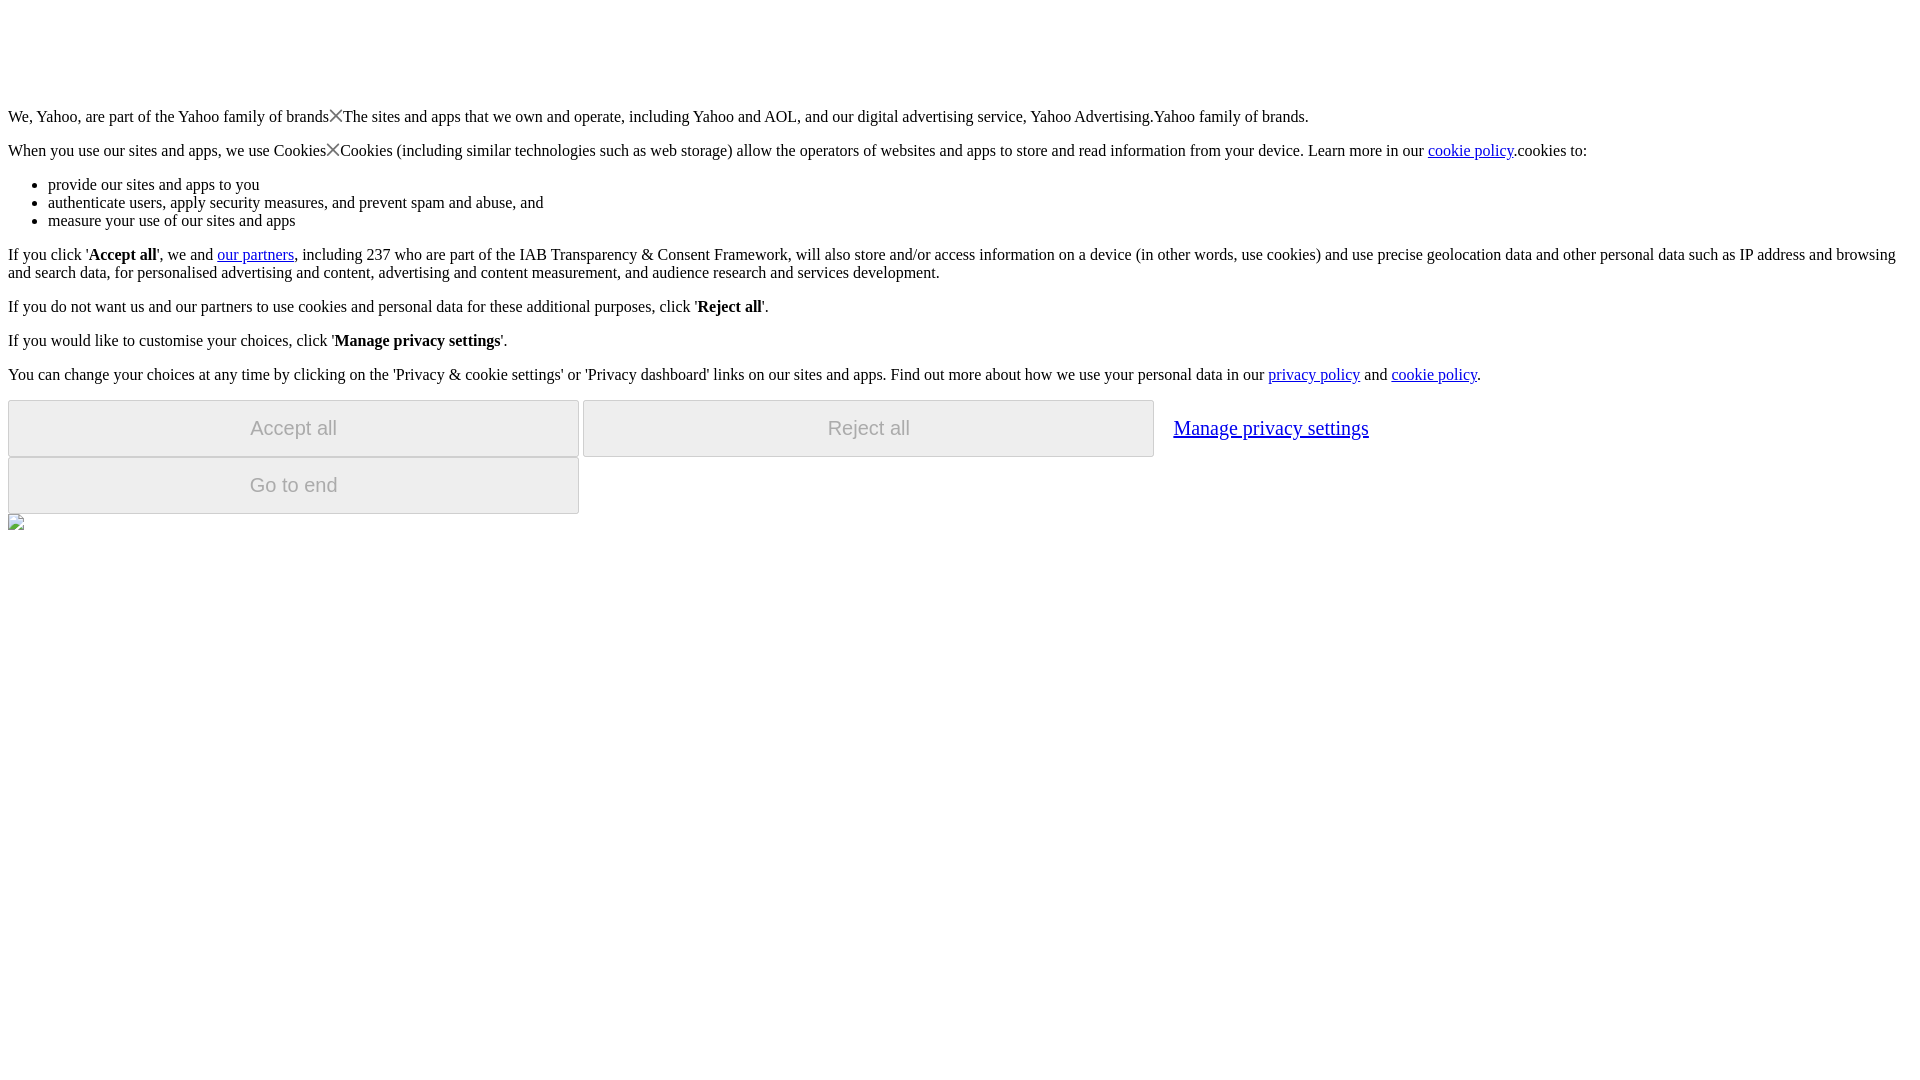 This screenshot has width=1920, height=1080. What do you see at coordinates (293, 428) in the screenshot?
I see `Accept all` at bounding box center [293, 428].